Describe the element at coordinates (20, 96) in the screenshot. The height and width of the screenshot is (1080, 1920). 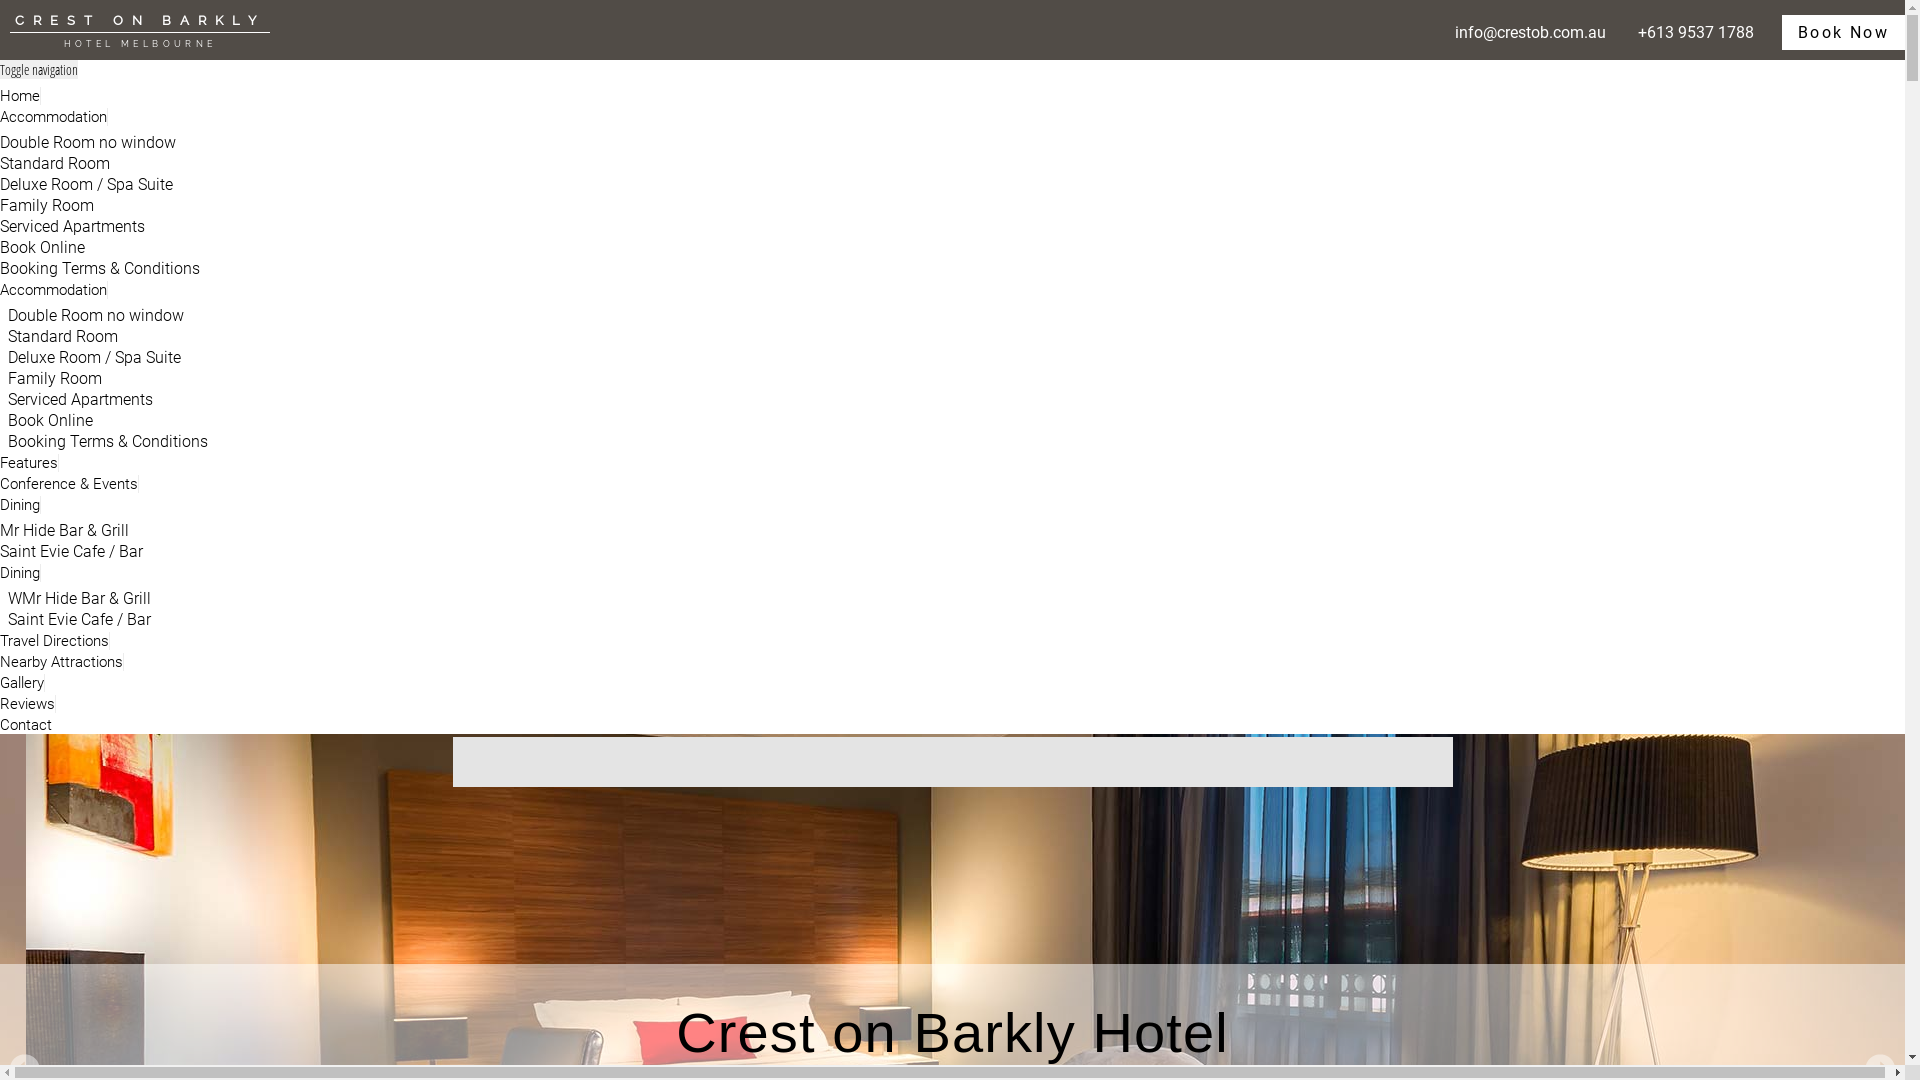
I see `Home` at that location.